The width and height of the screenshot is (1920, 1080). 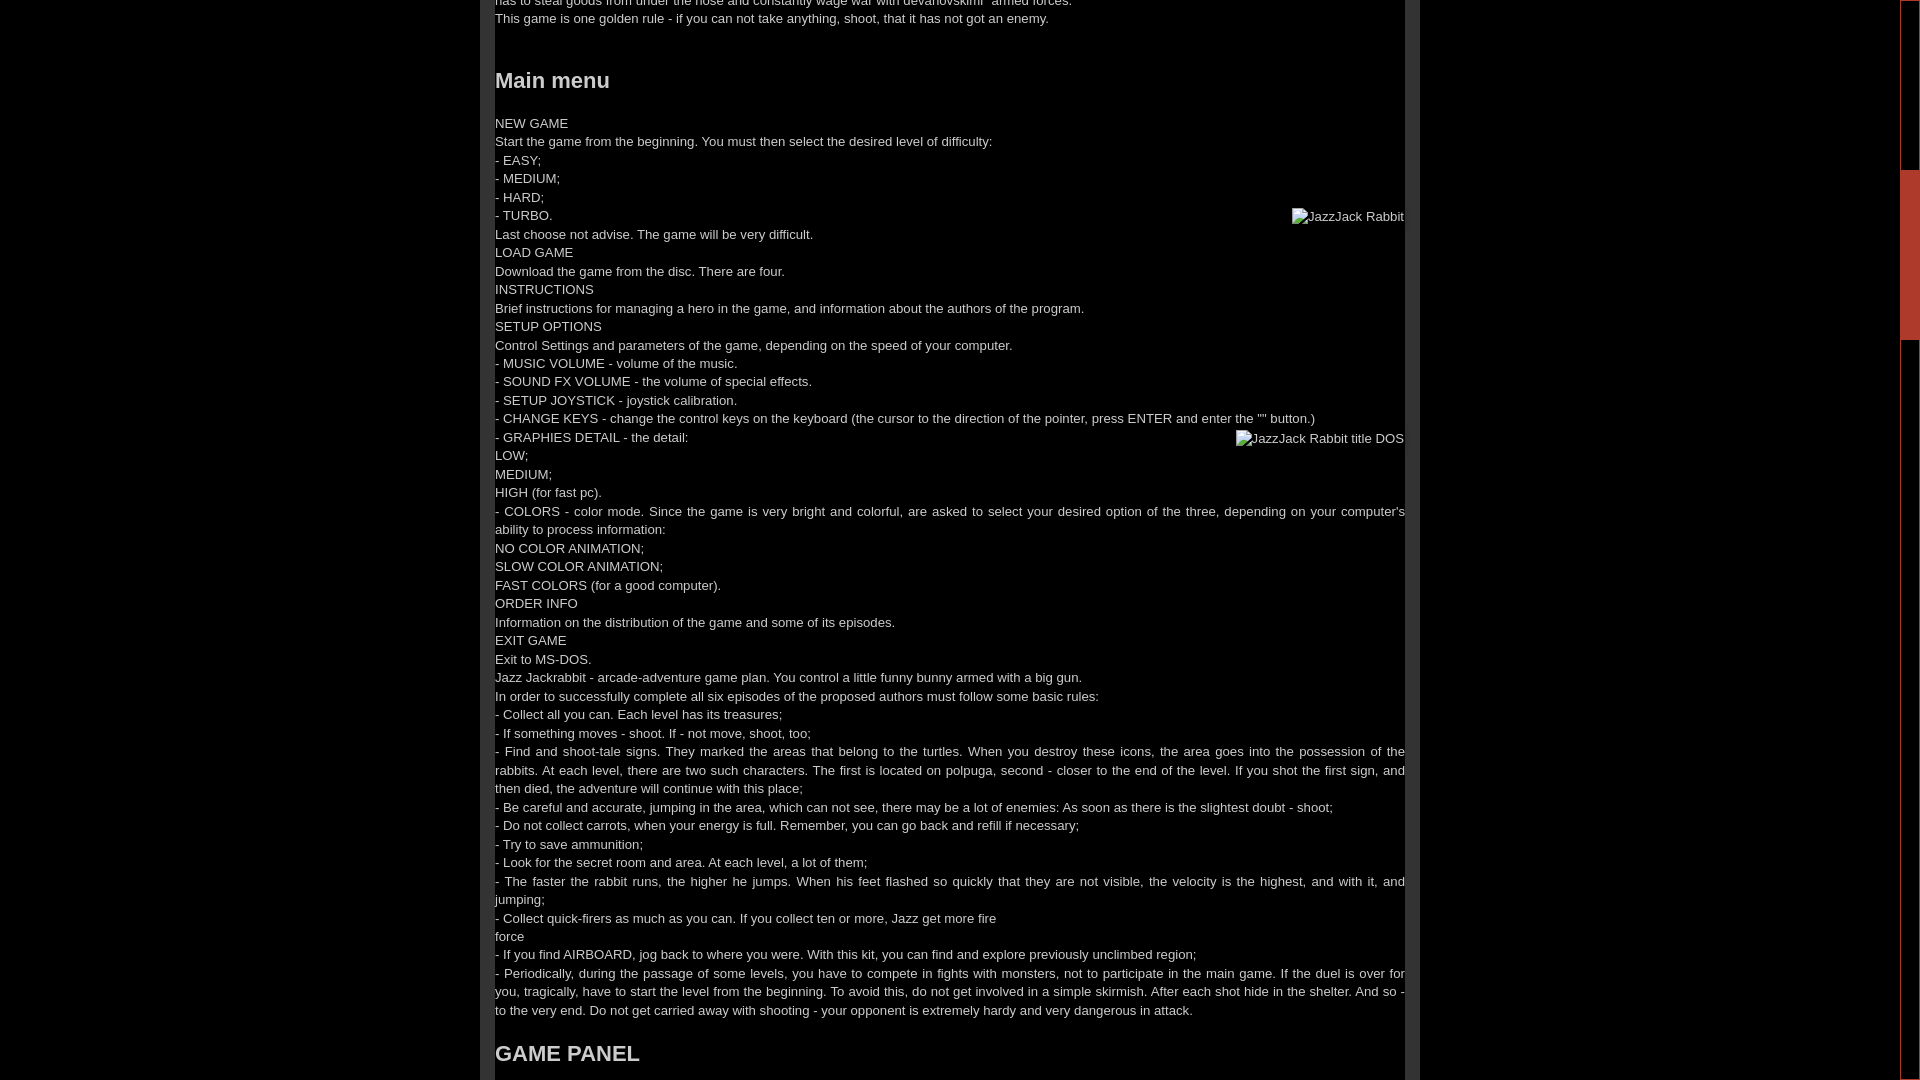 I want to click on JazzJack Rabbit, so click(x=1348, y=216).